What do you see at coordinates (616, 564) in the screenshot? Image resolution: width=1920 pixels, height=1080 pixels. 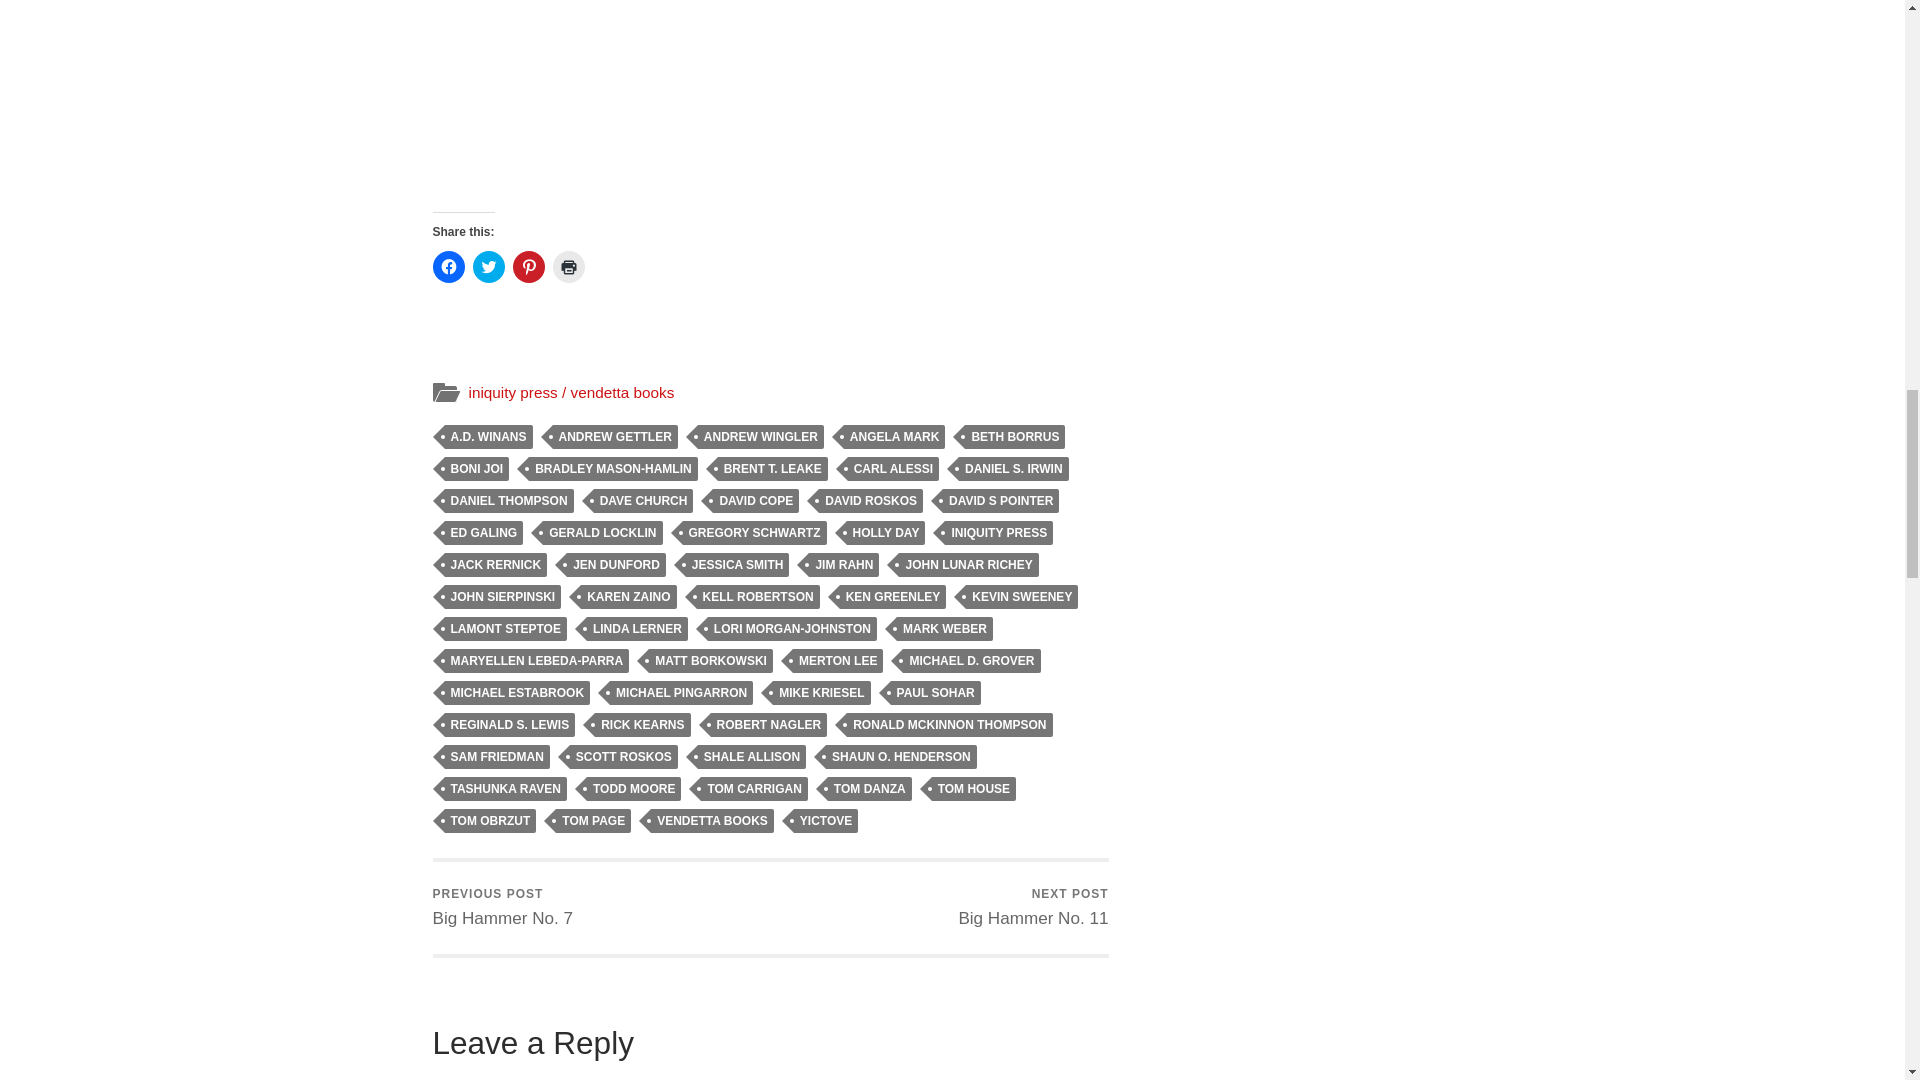 I see `JEN DUNFORD` at bounding box center [616, 564].